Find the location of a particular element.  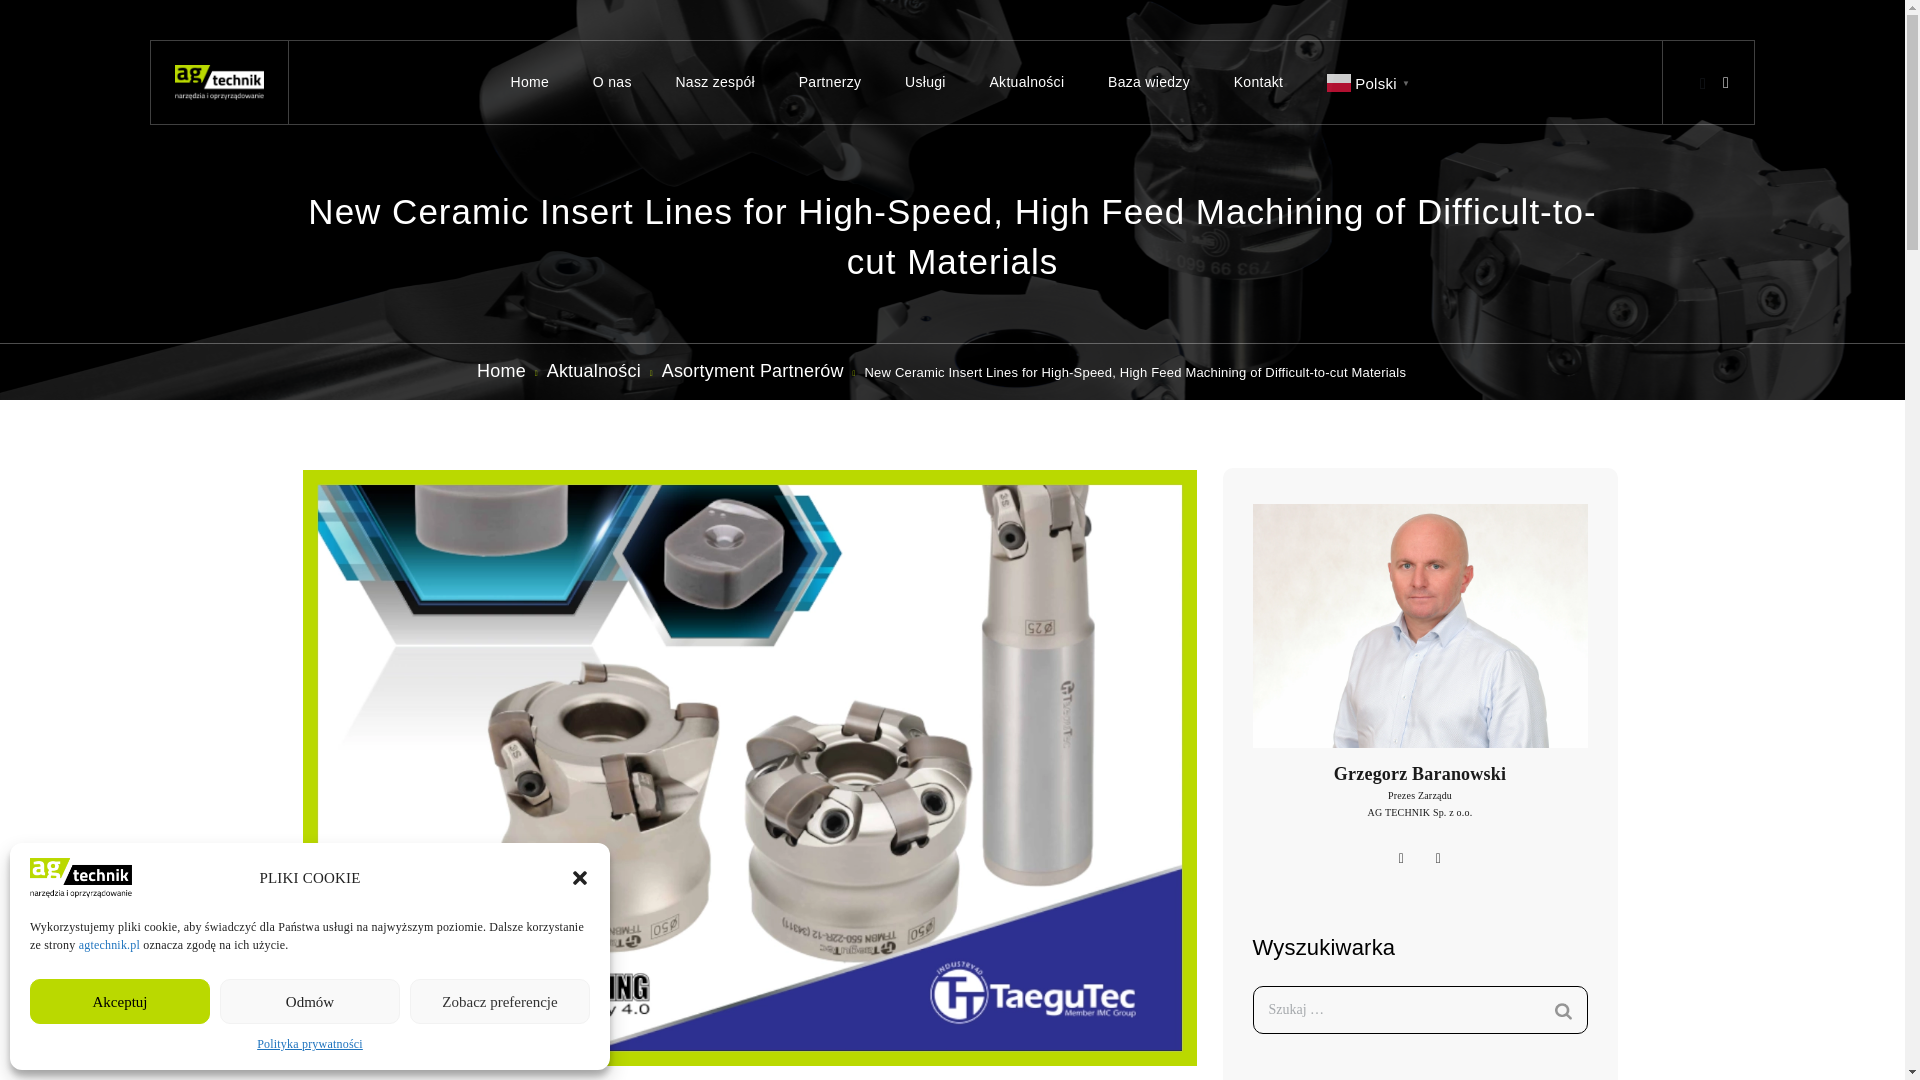

Akceptuj is located at coordinates (120, 1000).